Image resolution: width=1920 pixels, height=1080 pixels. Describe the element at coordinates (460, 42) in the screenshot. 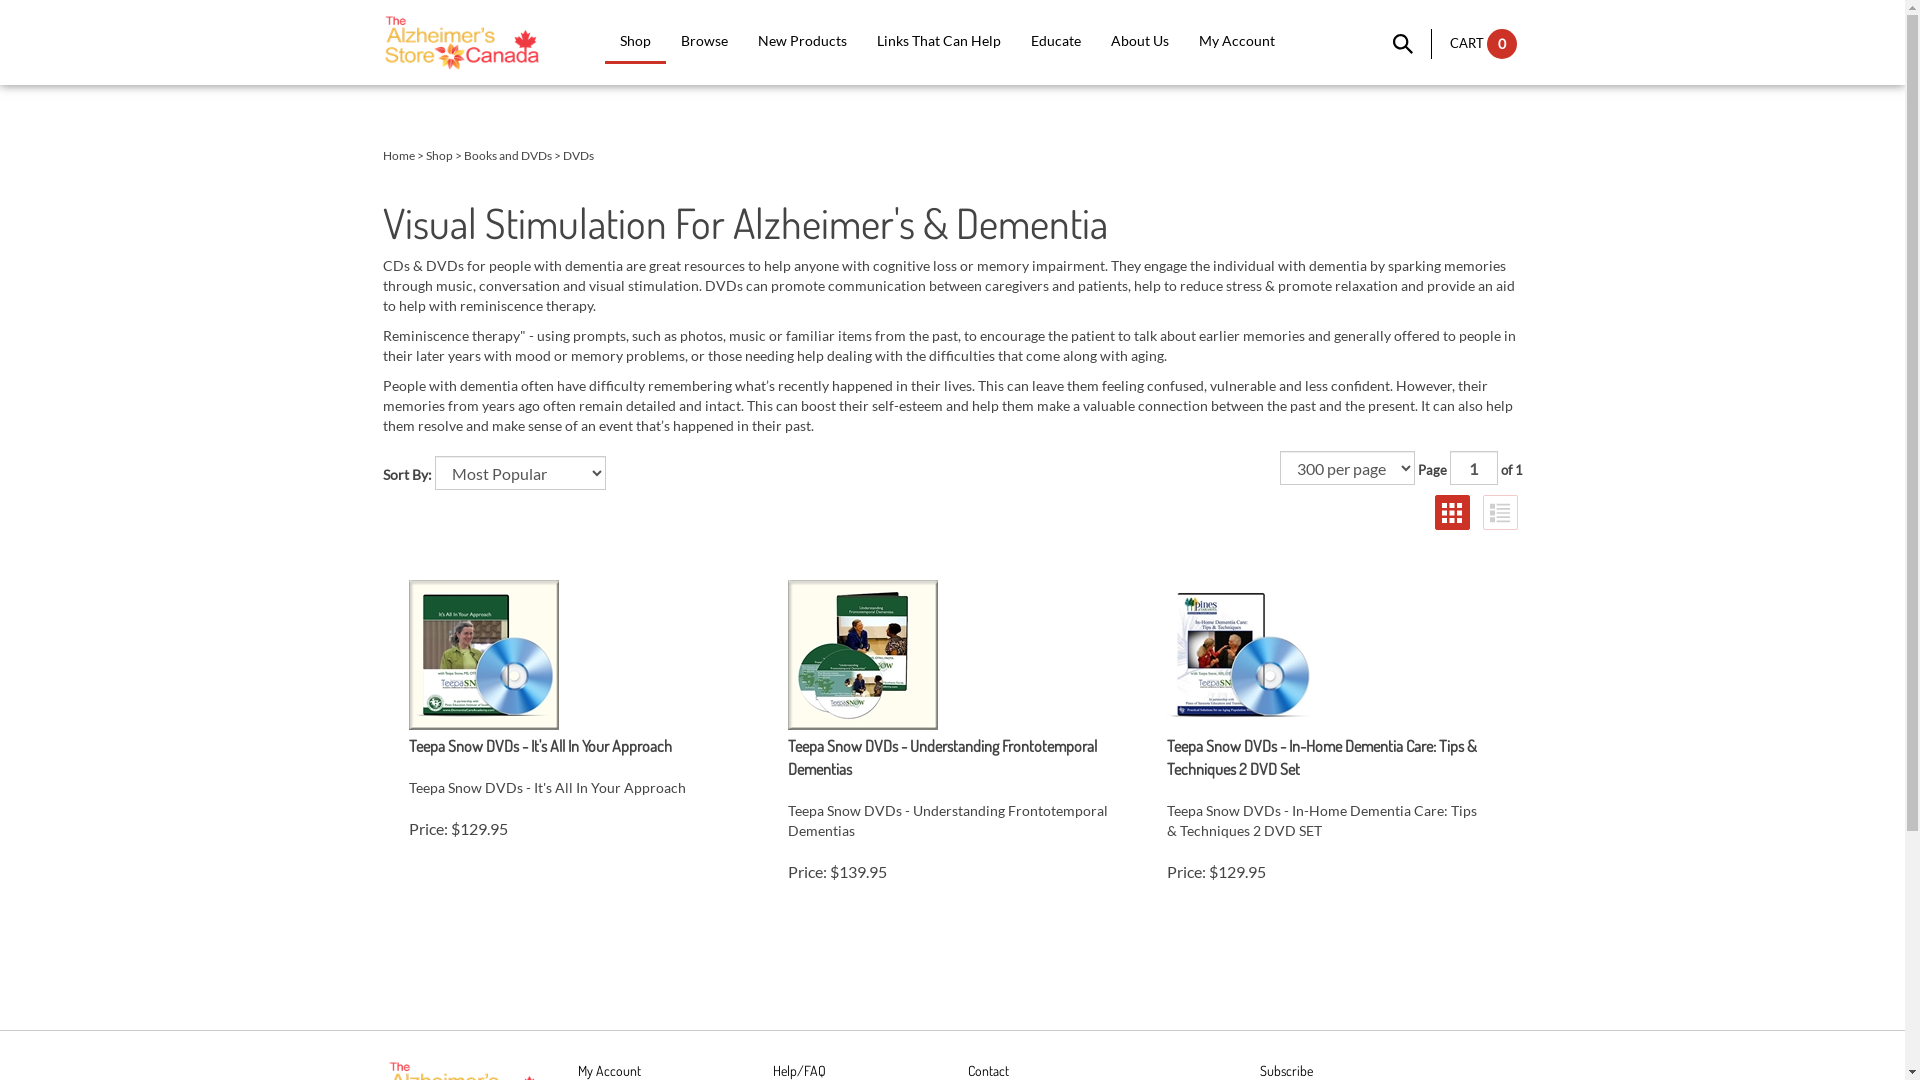

I see `www.alzstore.ca` at that location.